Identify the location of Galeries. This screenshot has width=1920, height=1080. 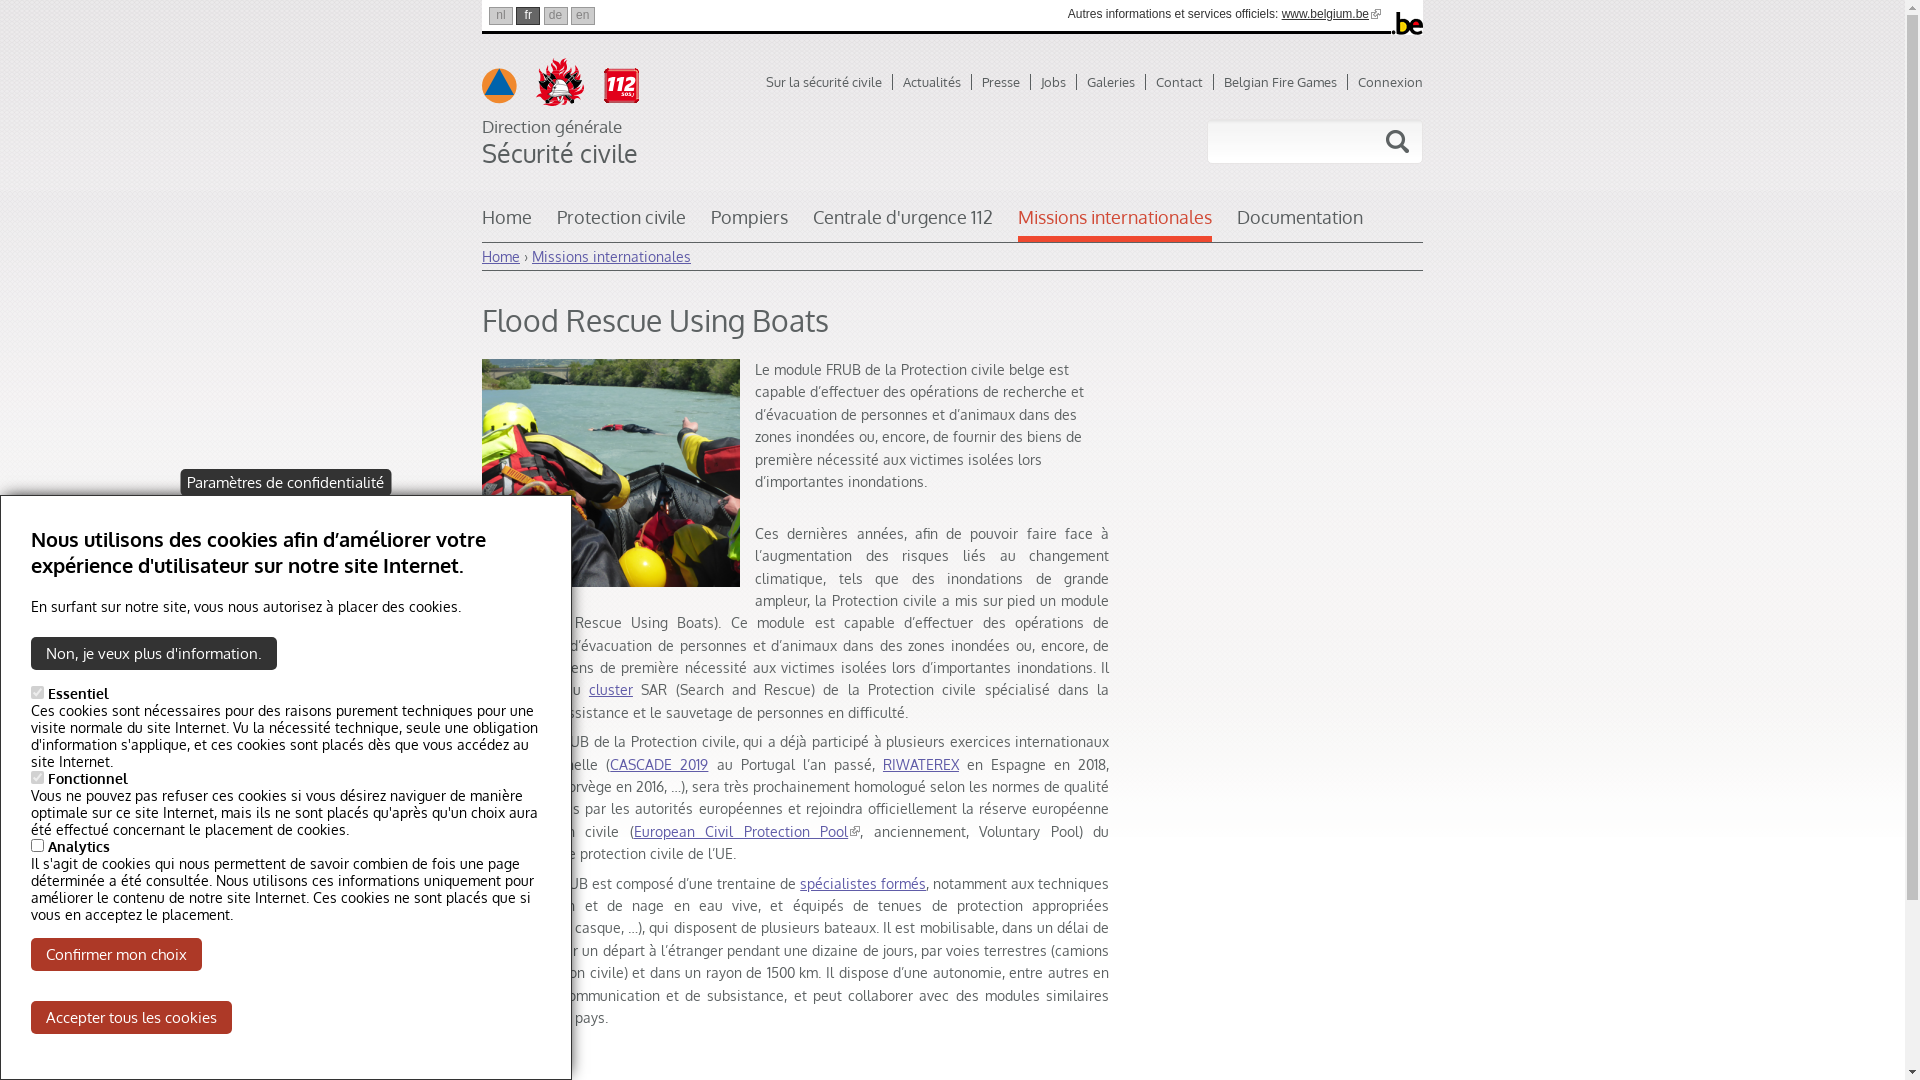
(1116, 82).